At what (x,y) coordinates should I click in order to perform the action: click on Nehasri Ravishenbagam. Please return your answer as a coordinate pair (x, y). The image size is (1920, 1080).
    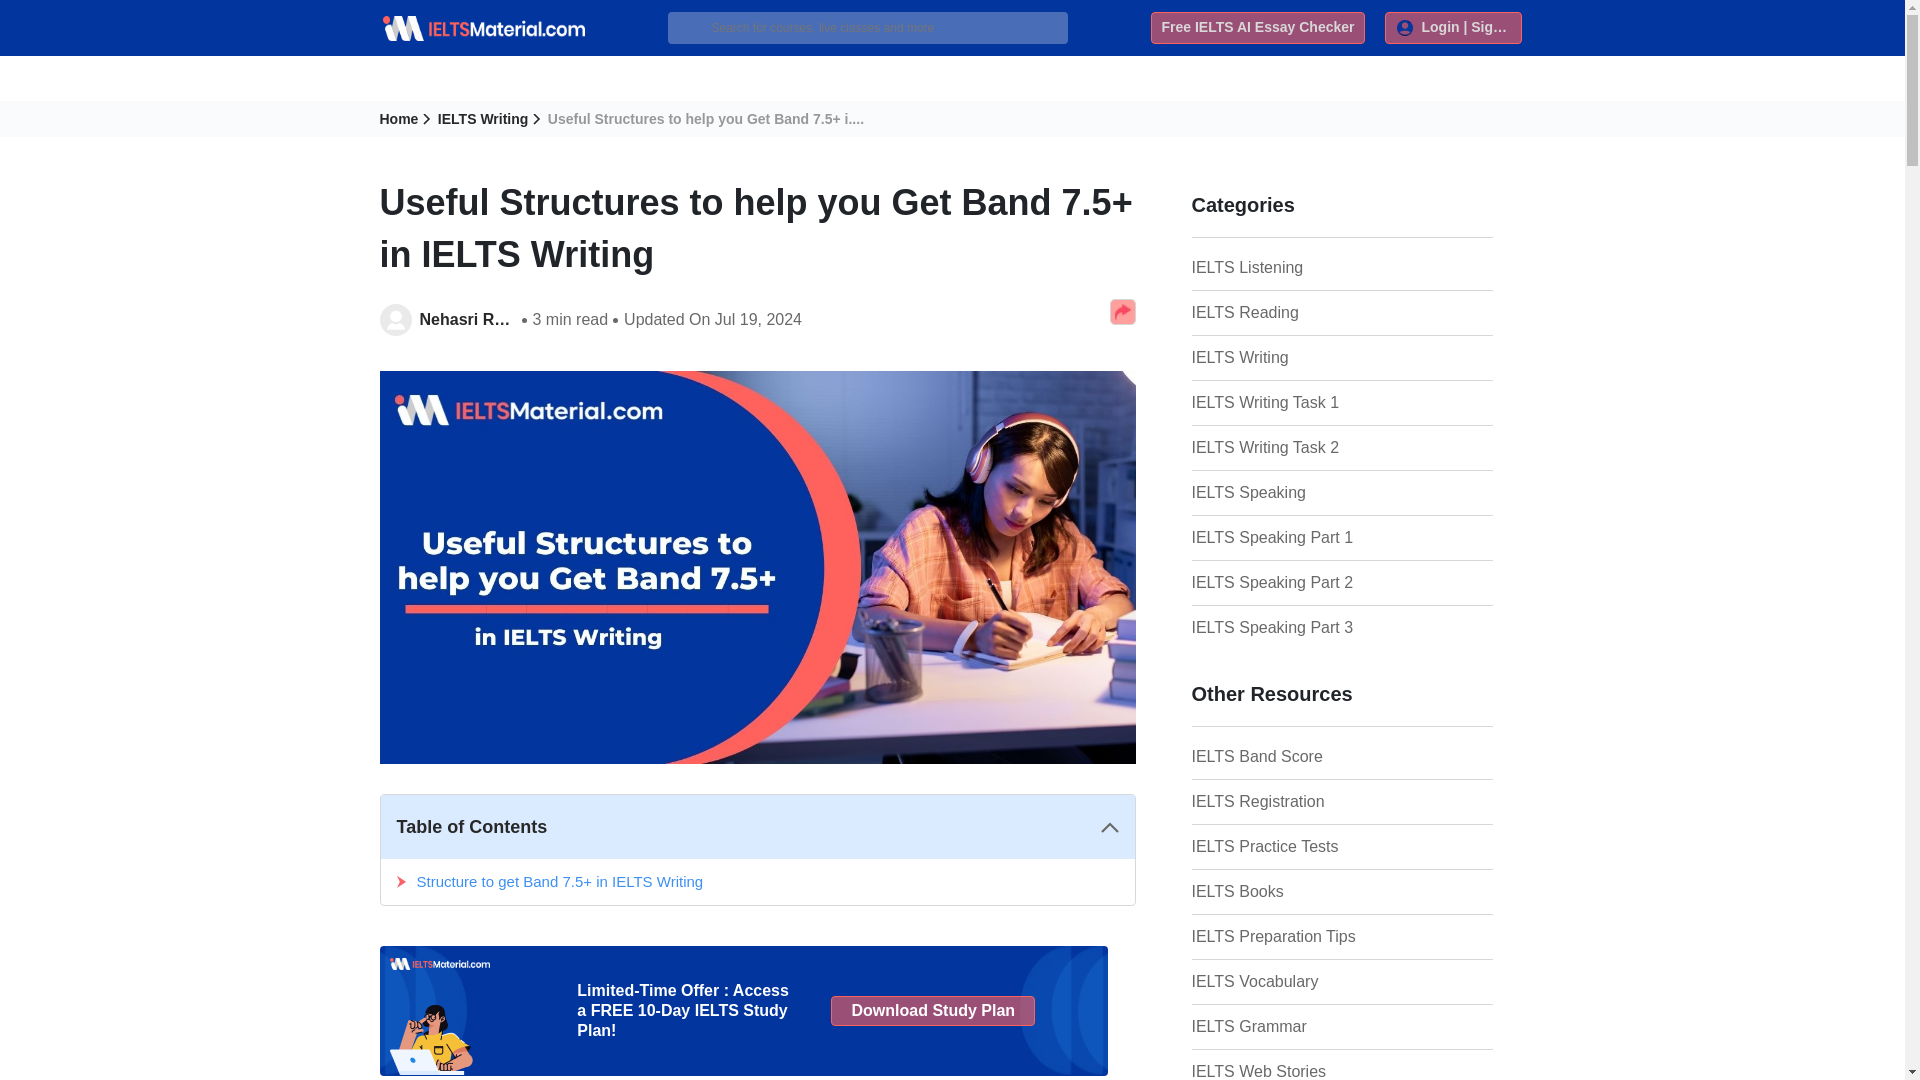
    Looking at the image, I should click on (466, 319).